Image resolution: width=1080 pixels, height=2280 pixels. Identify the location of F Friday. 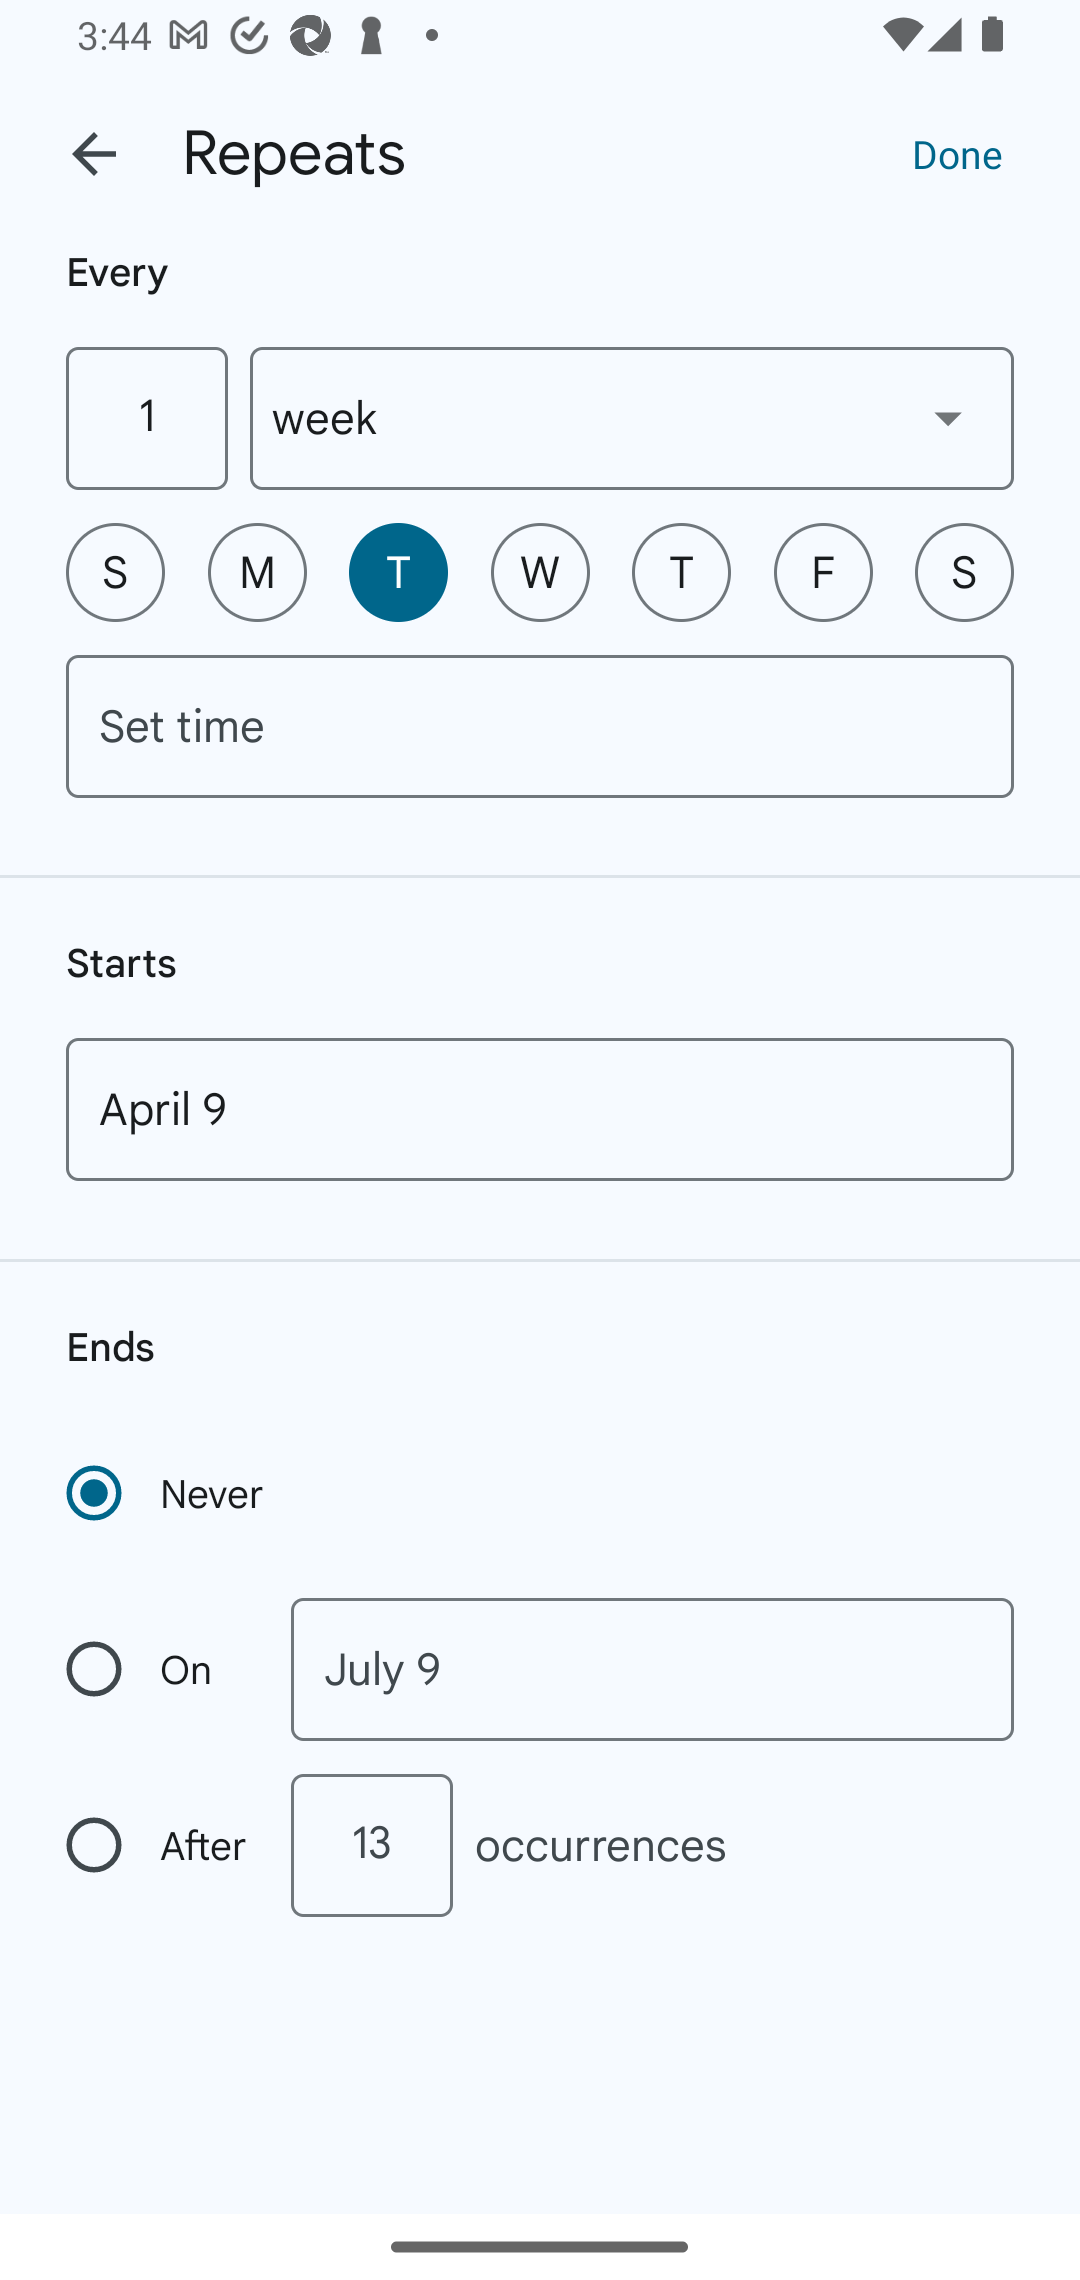
(823, 572).